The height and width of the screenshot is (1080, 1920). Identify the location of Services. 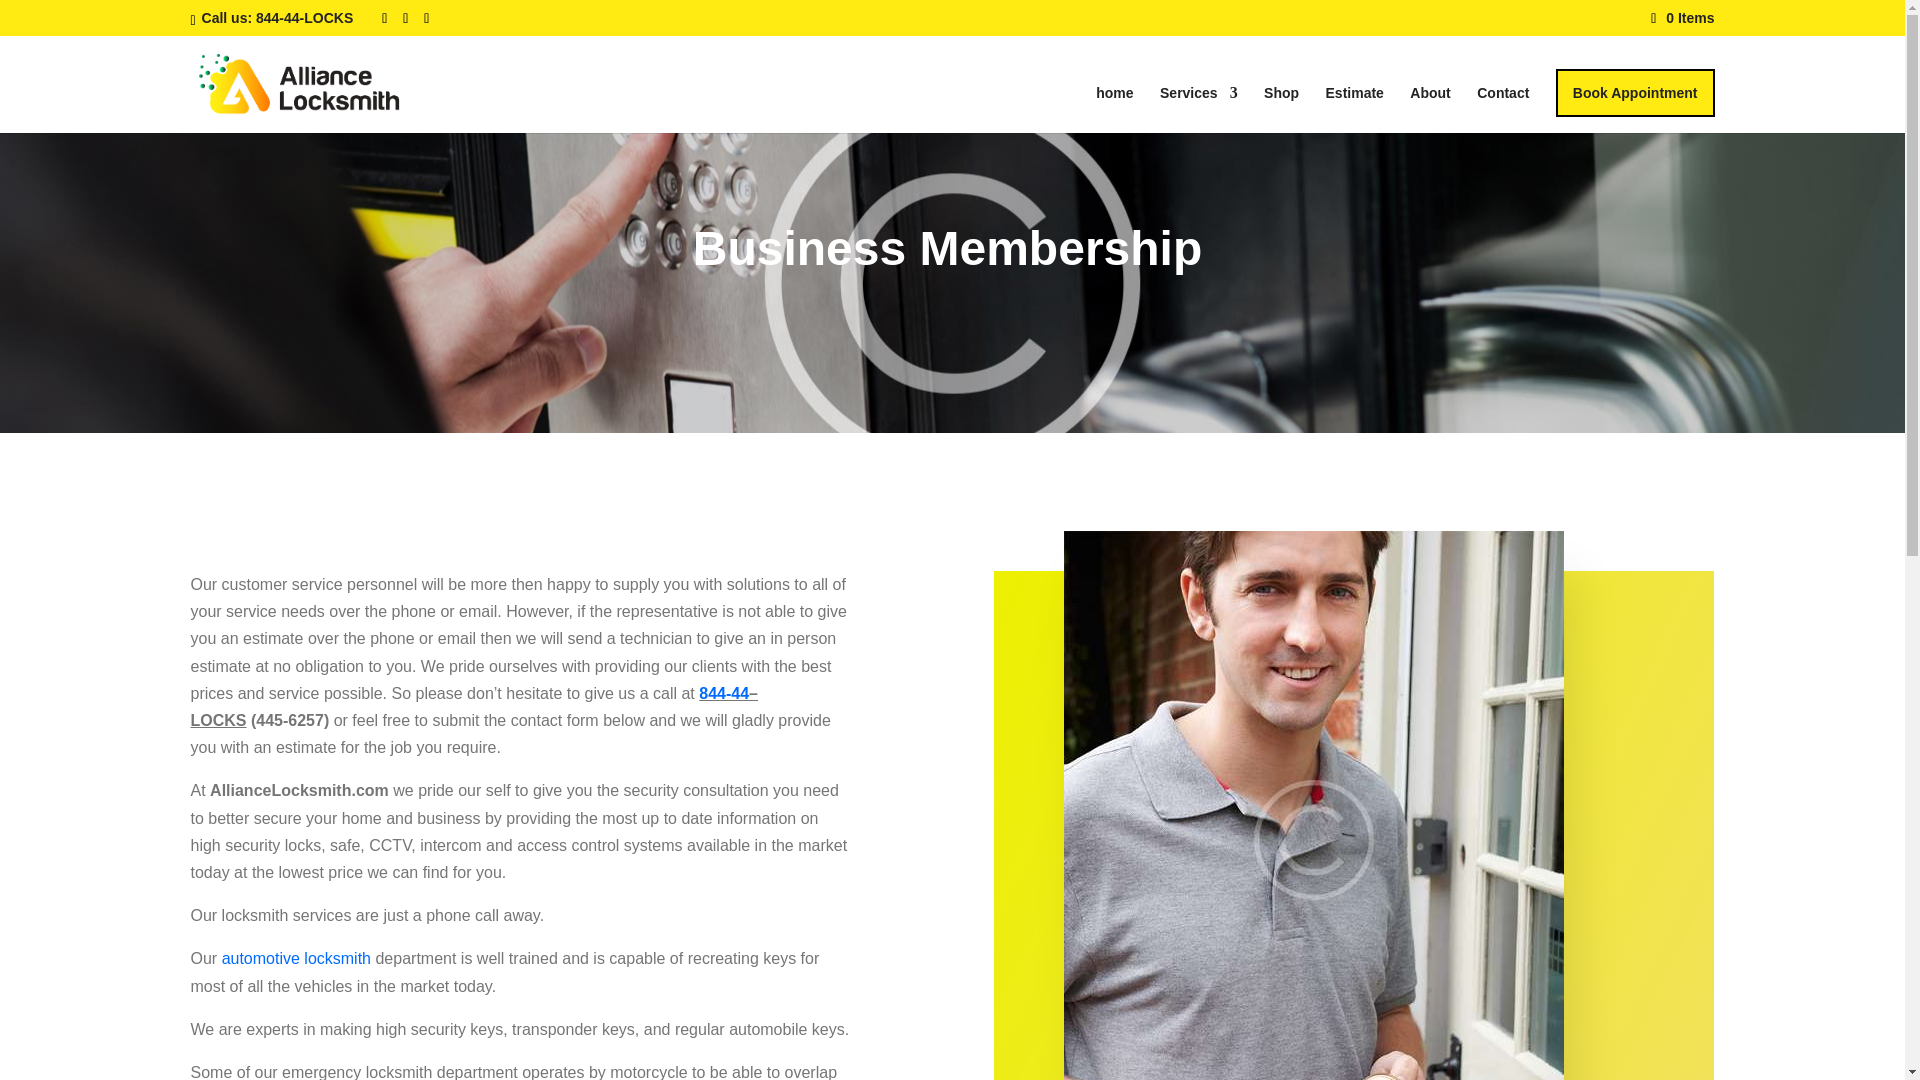
(1198, 109).